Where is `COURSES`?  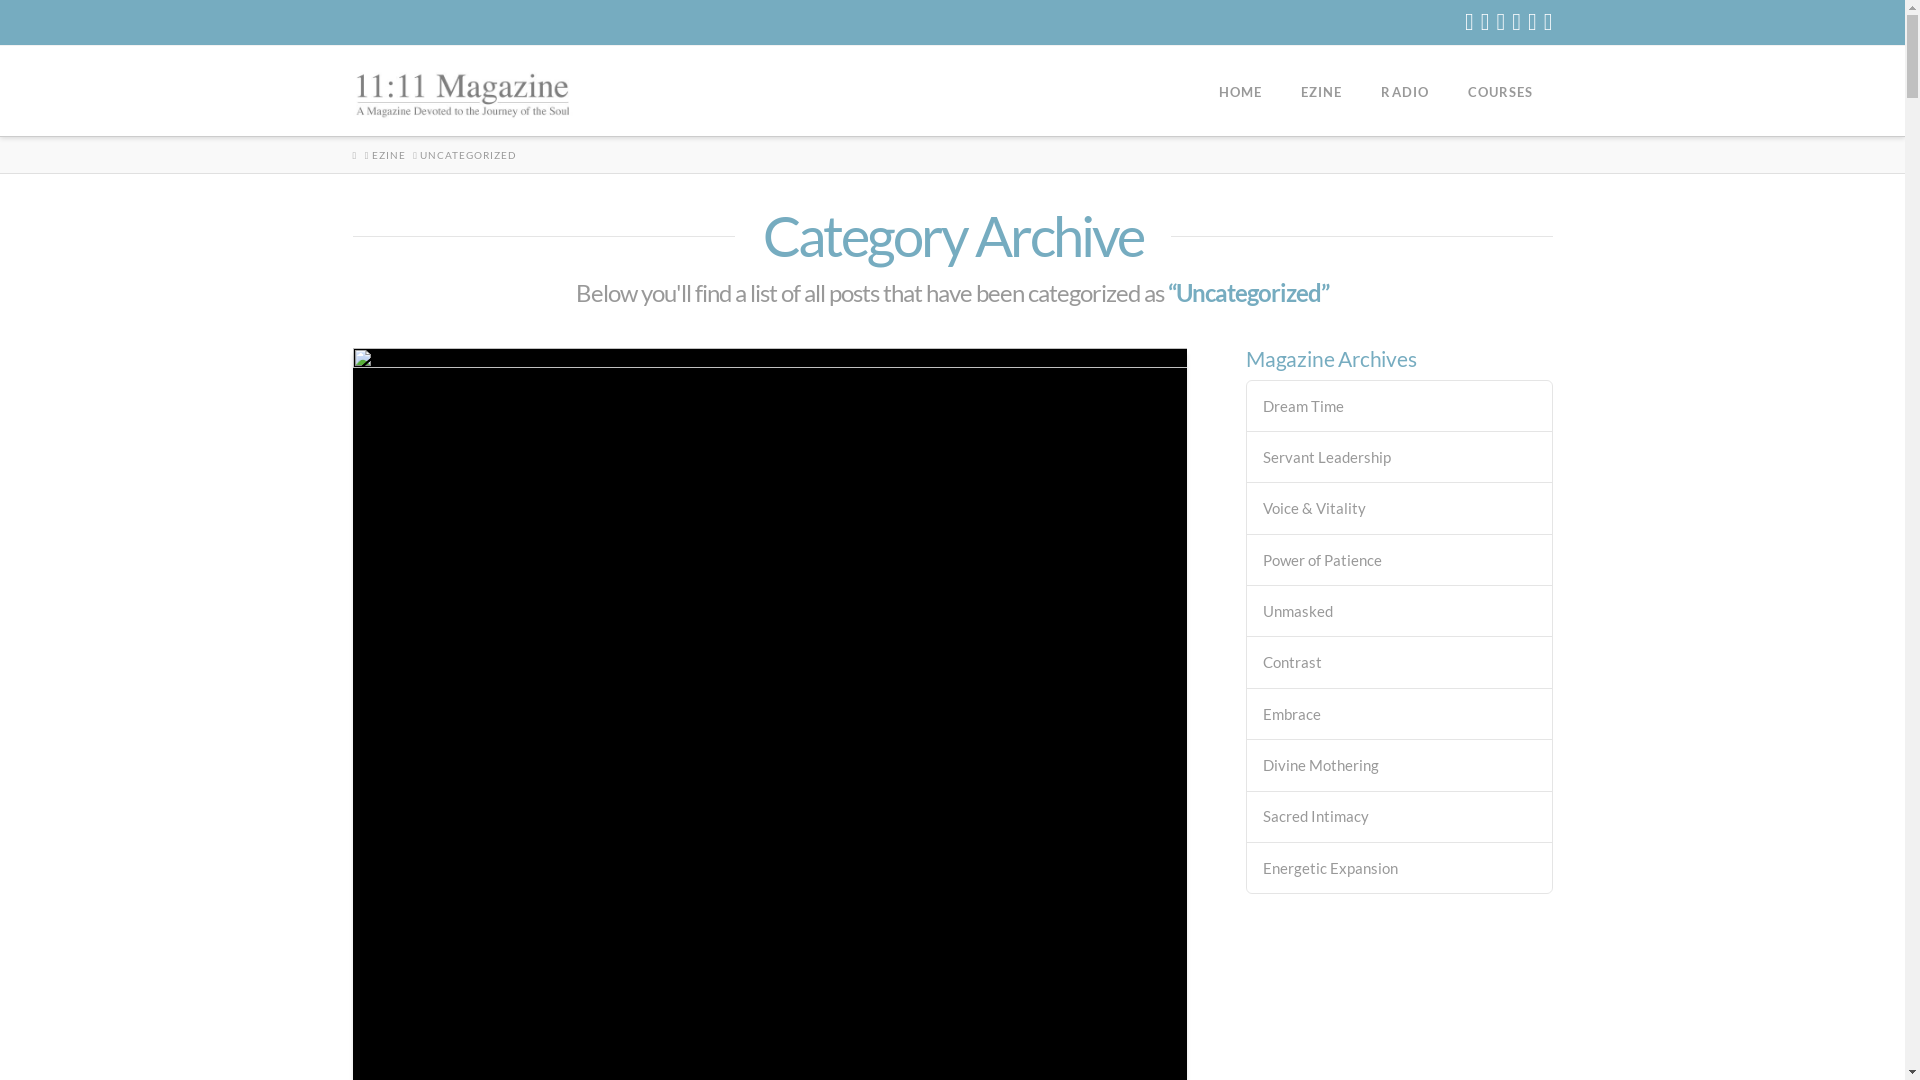
COURSES is located at coordinates (1500, 91).